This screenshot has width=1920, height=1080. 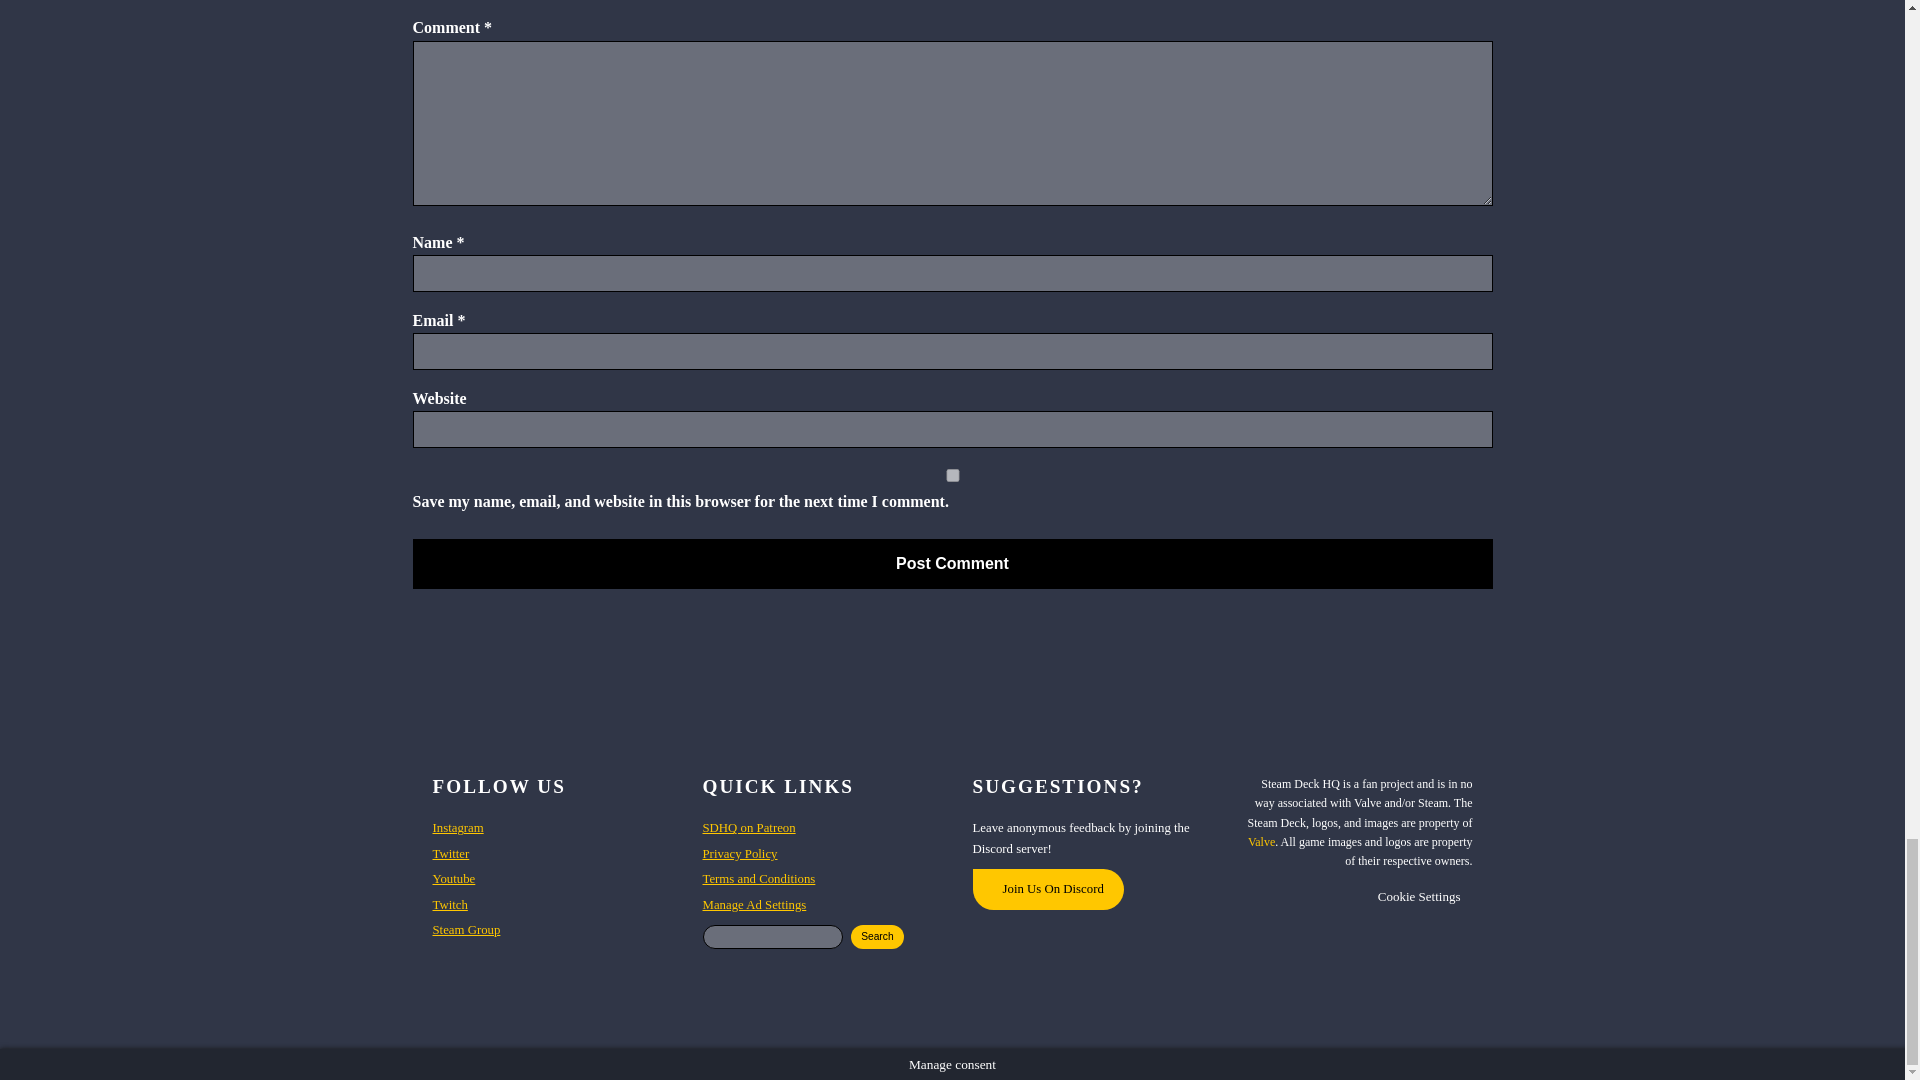 What do you see at coordinates (453, 878) in the screenshot?
I see `Youtube` at bounding box center [453, 878].